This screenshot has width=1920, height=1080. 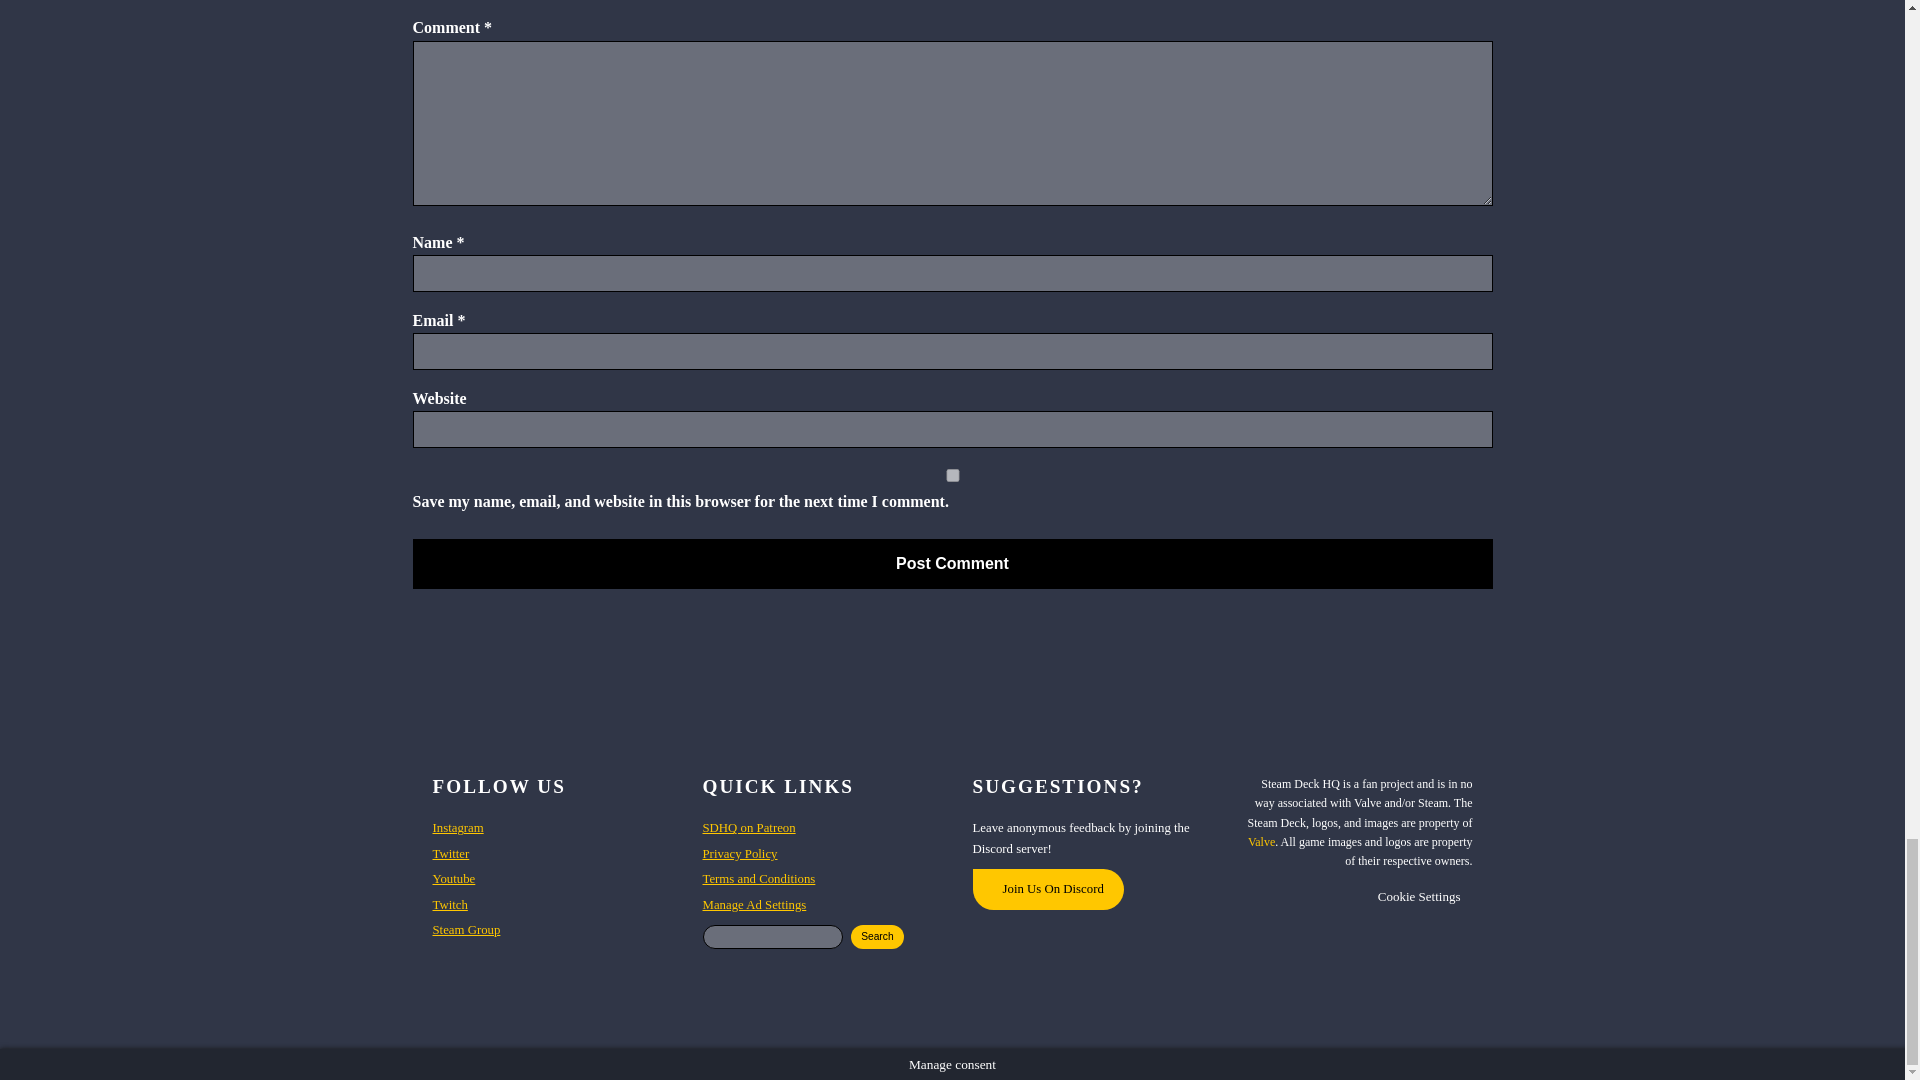 What do you see at coordinates (453, 878) in the screenshot?
I see `Youtube` at bounding box center [453, 878].